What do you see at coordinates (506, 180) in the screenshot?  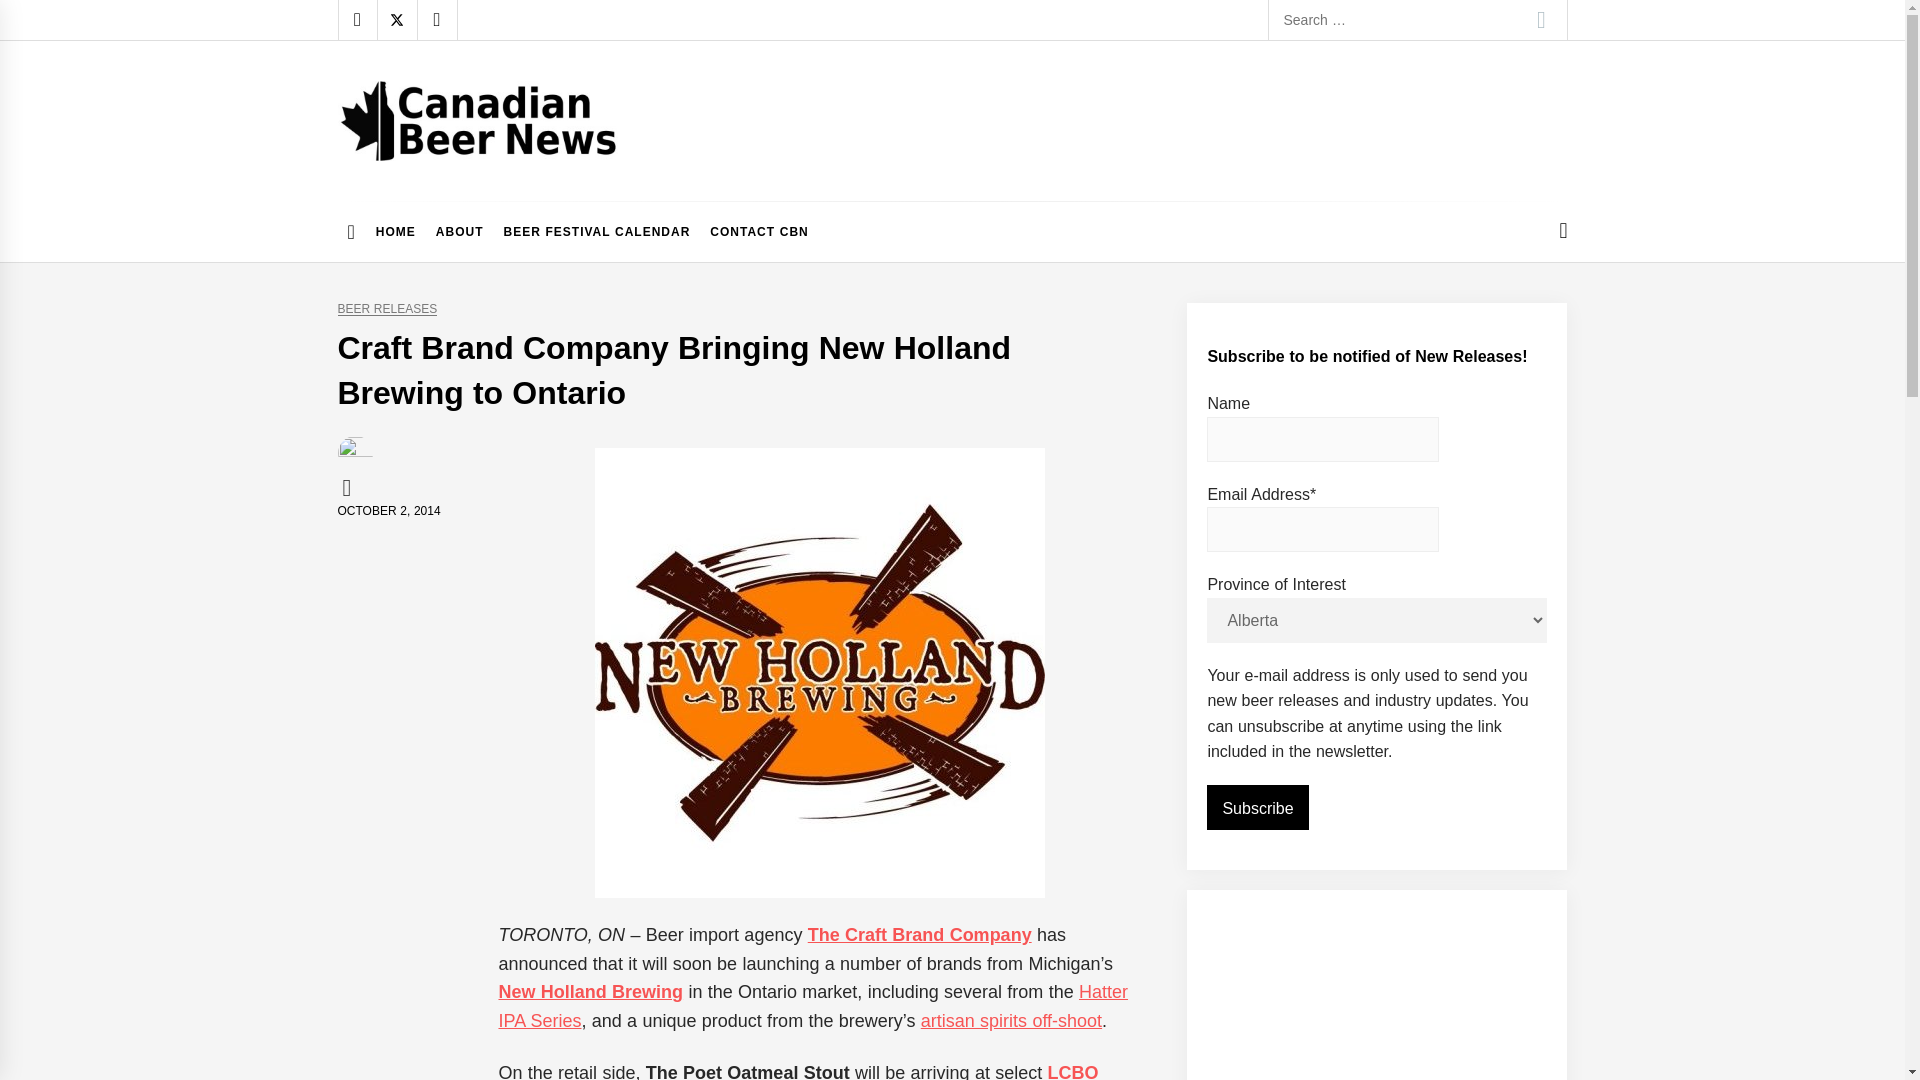 I see `Canadian Beer News` at bounding box center [506, 180].